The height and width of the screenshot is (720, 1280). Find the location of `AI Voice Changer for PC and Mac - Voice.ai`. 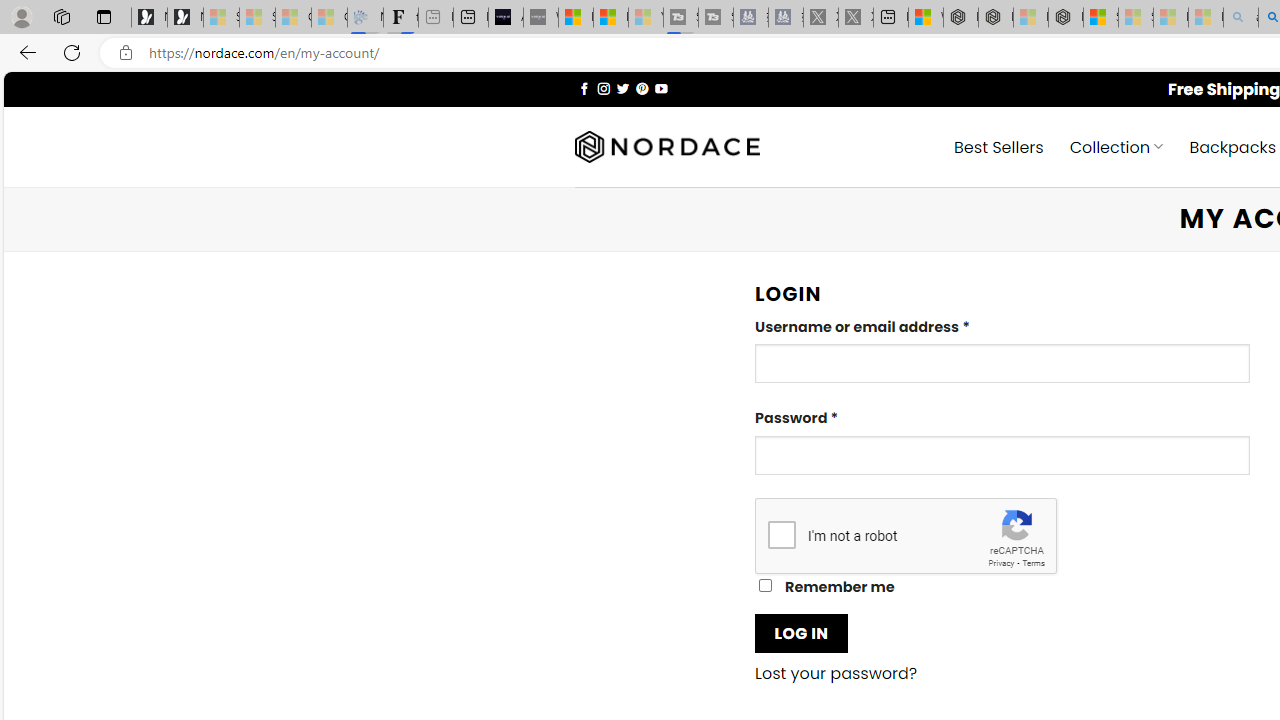

AI Voice Changer for PC and Mac - Voice.ai is located at coordinates (506, 18).